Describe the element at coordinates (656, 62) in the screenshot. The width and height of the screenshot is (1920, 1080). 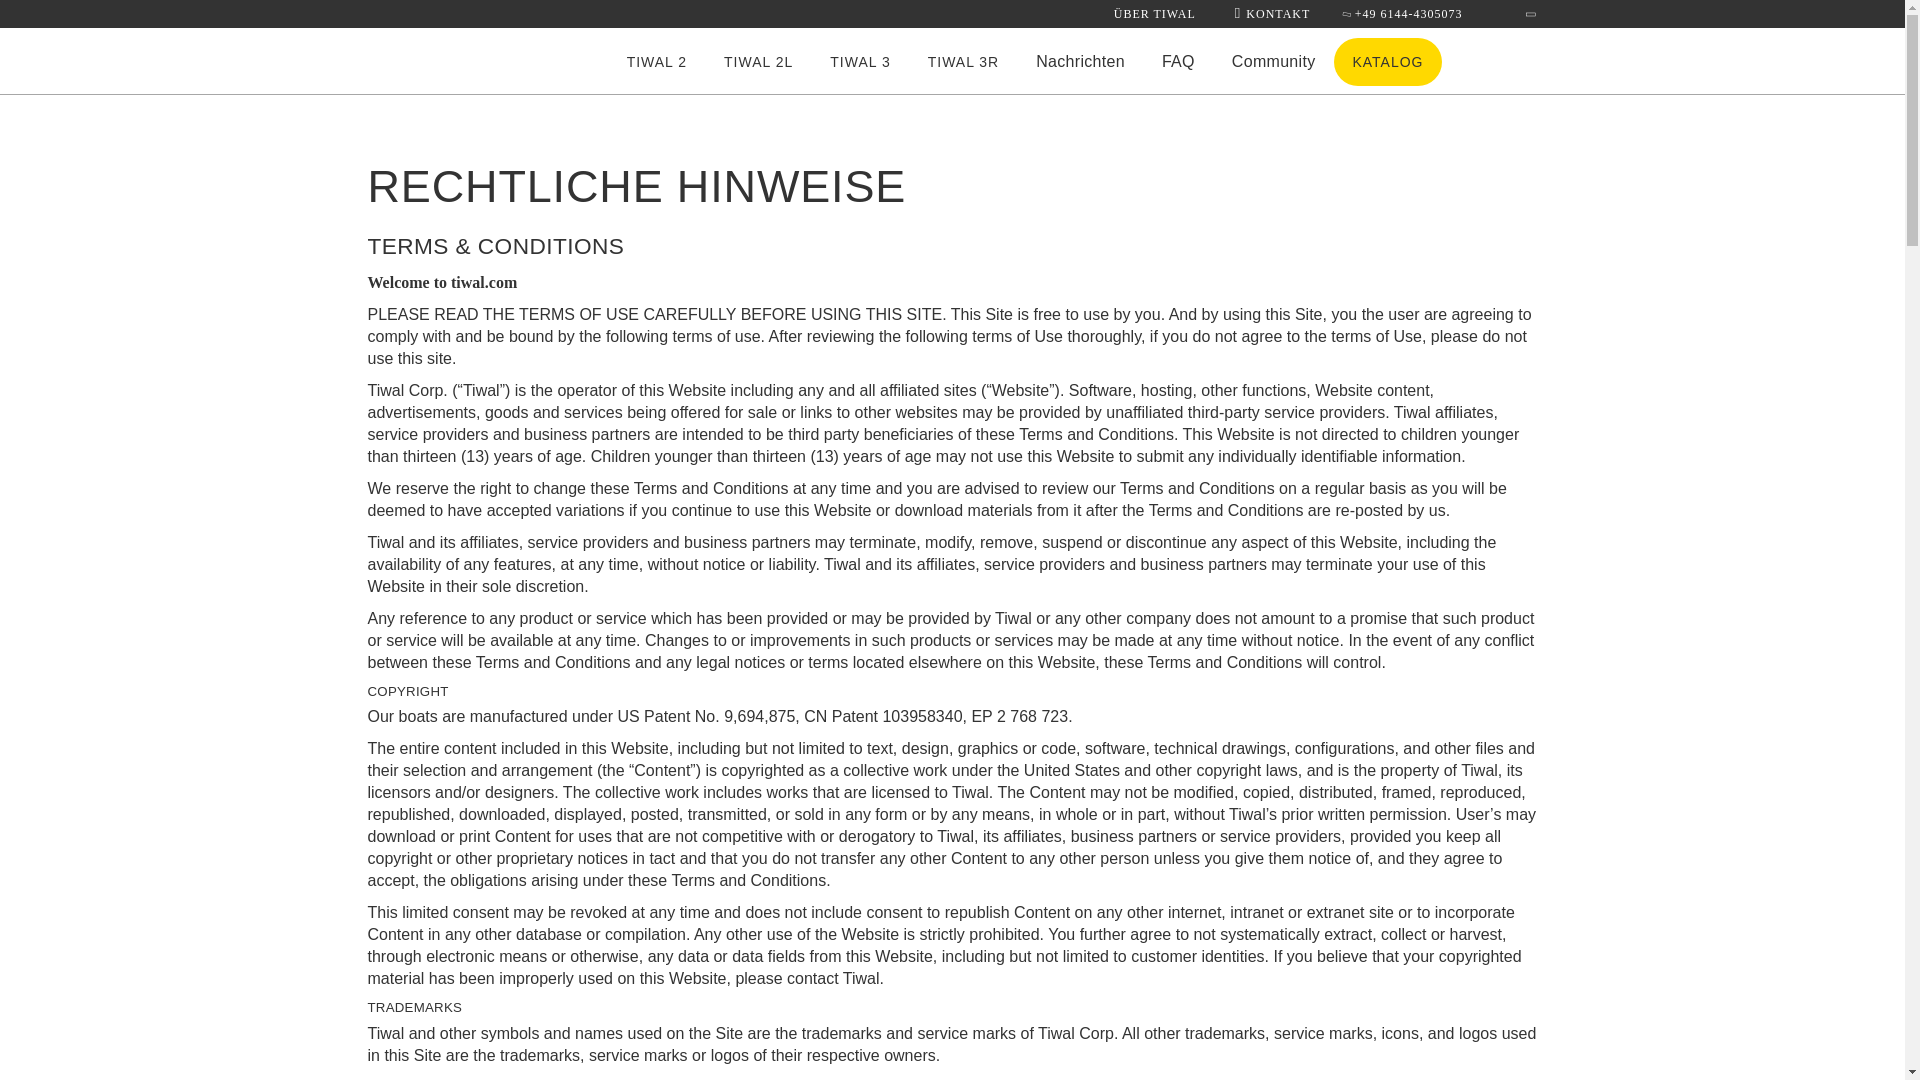
I see `TIWAL 2` at that location.